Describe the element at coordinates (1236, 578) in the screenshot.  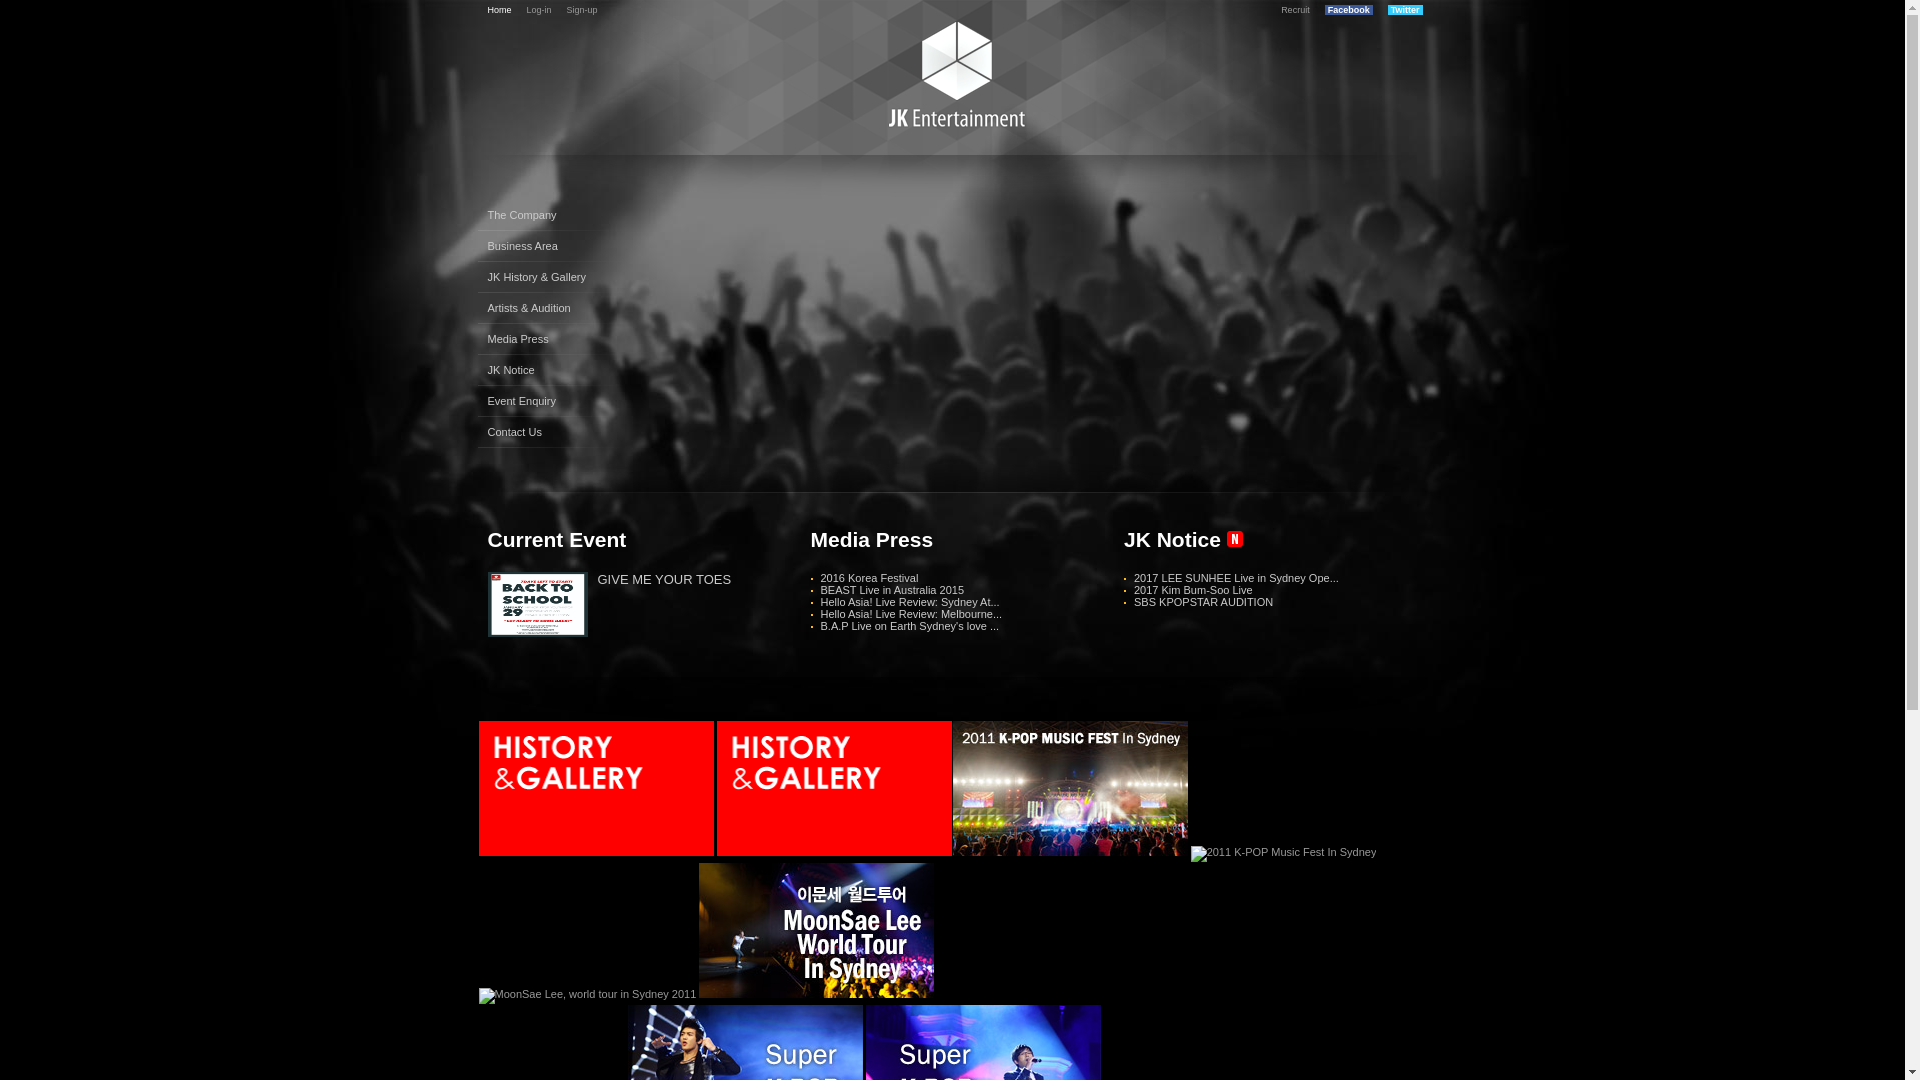
I see `2017 LEE SUNHEE Live in Sydney Ope...` at that location.